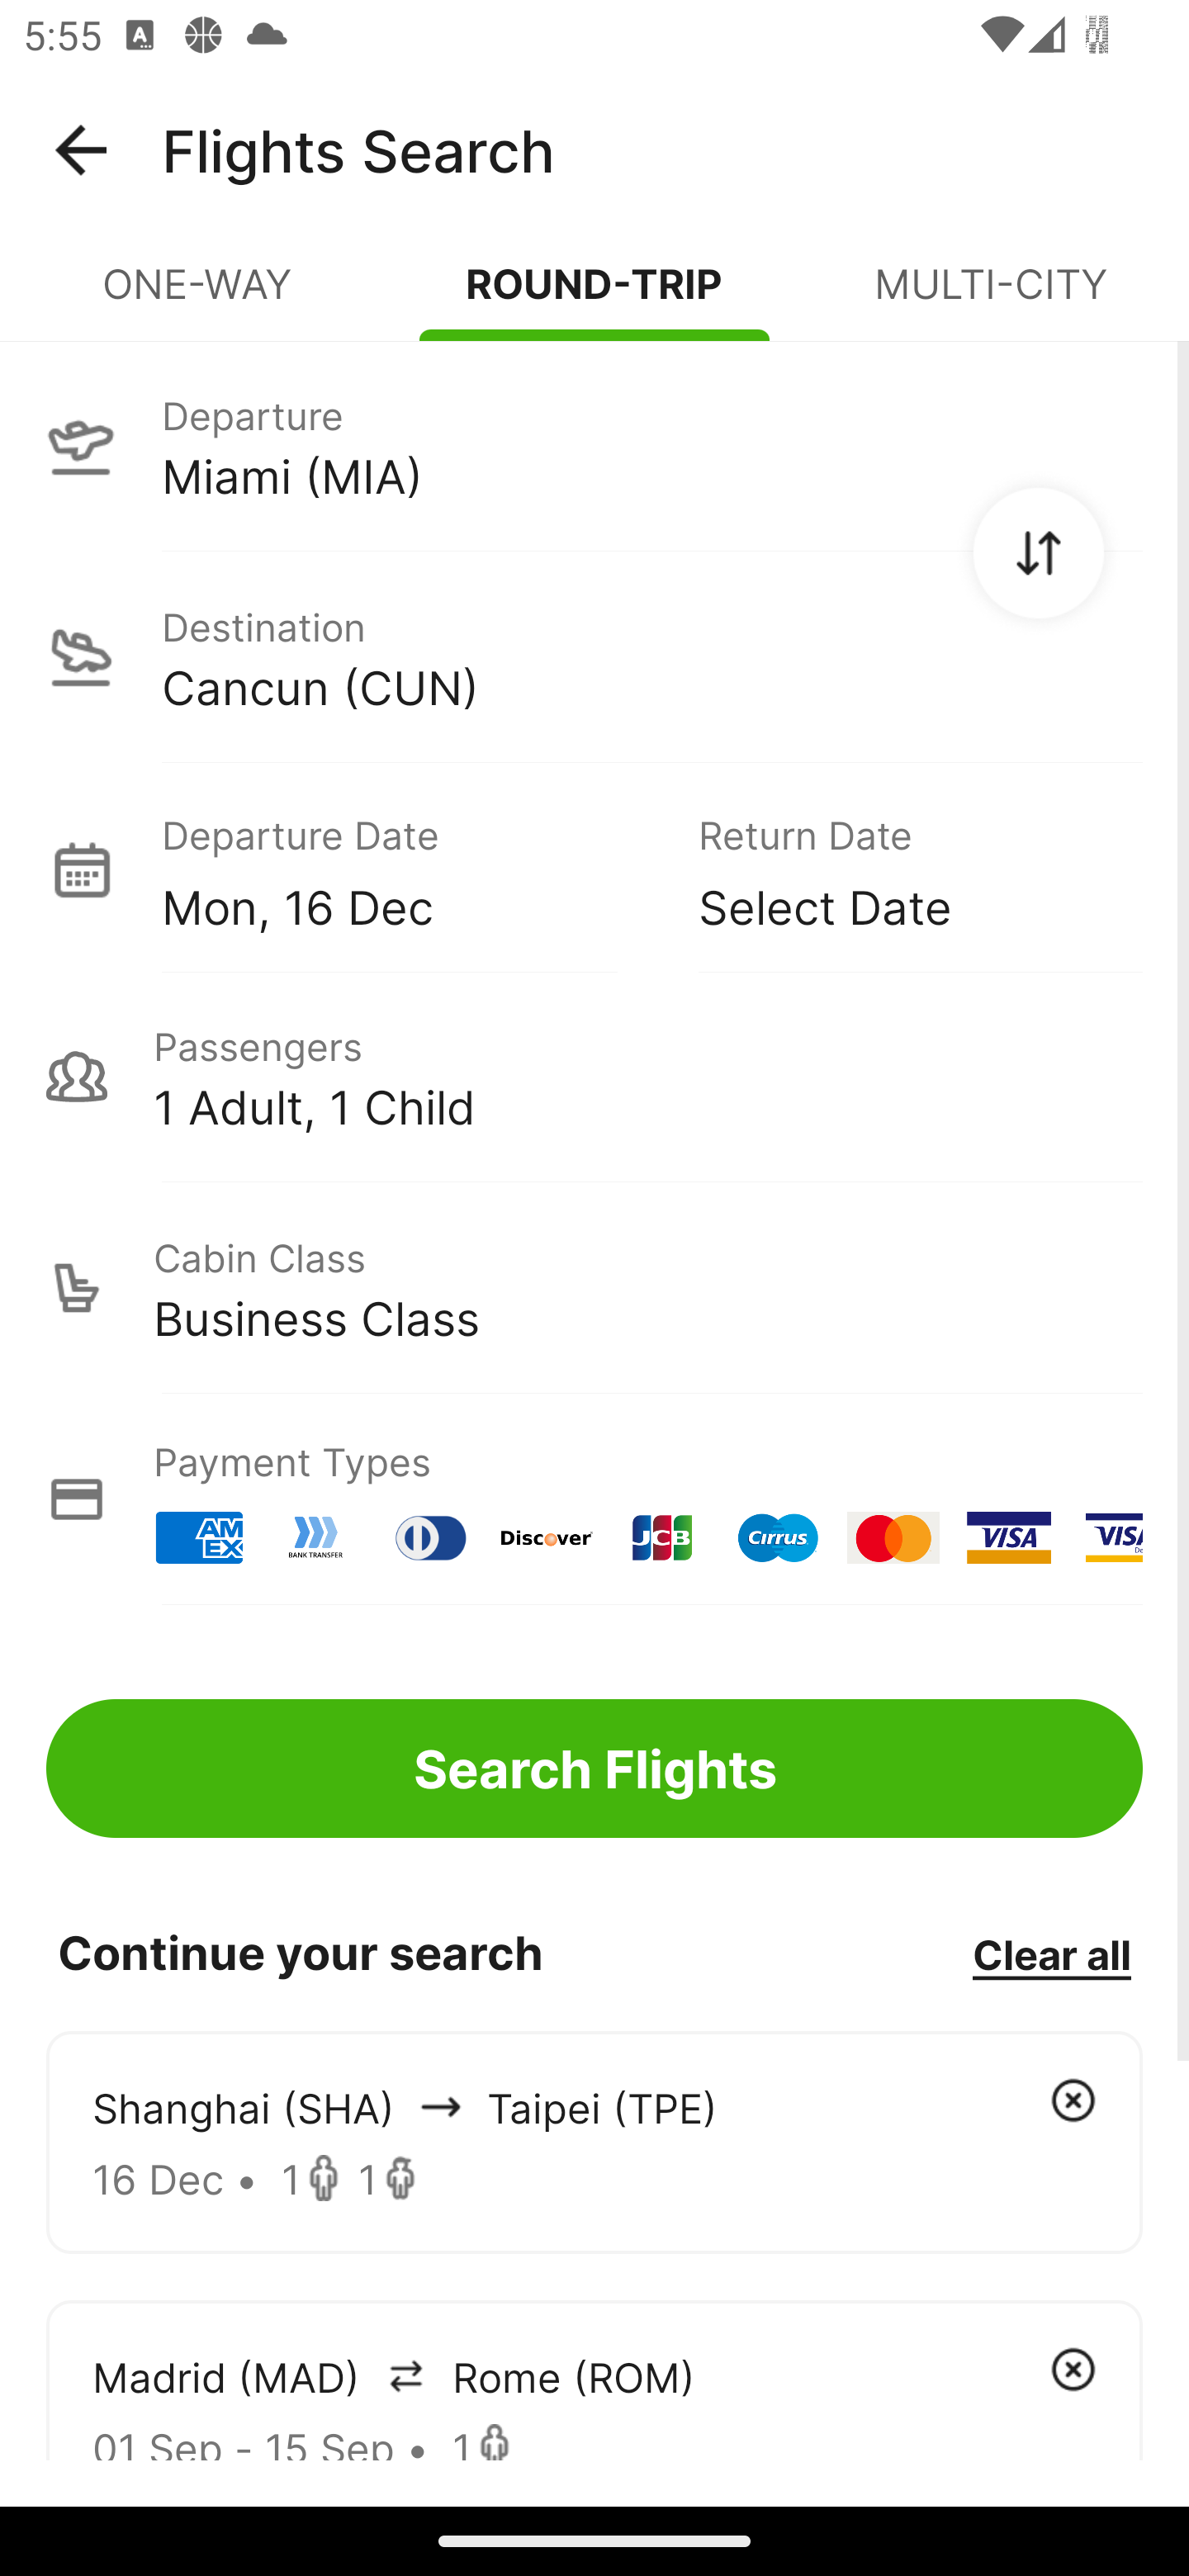 The image size is (1189, 2576). I want to click on Departure Miami (MIA), so click(594, 445).